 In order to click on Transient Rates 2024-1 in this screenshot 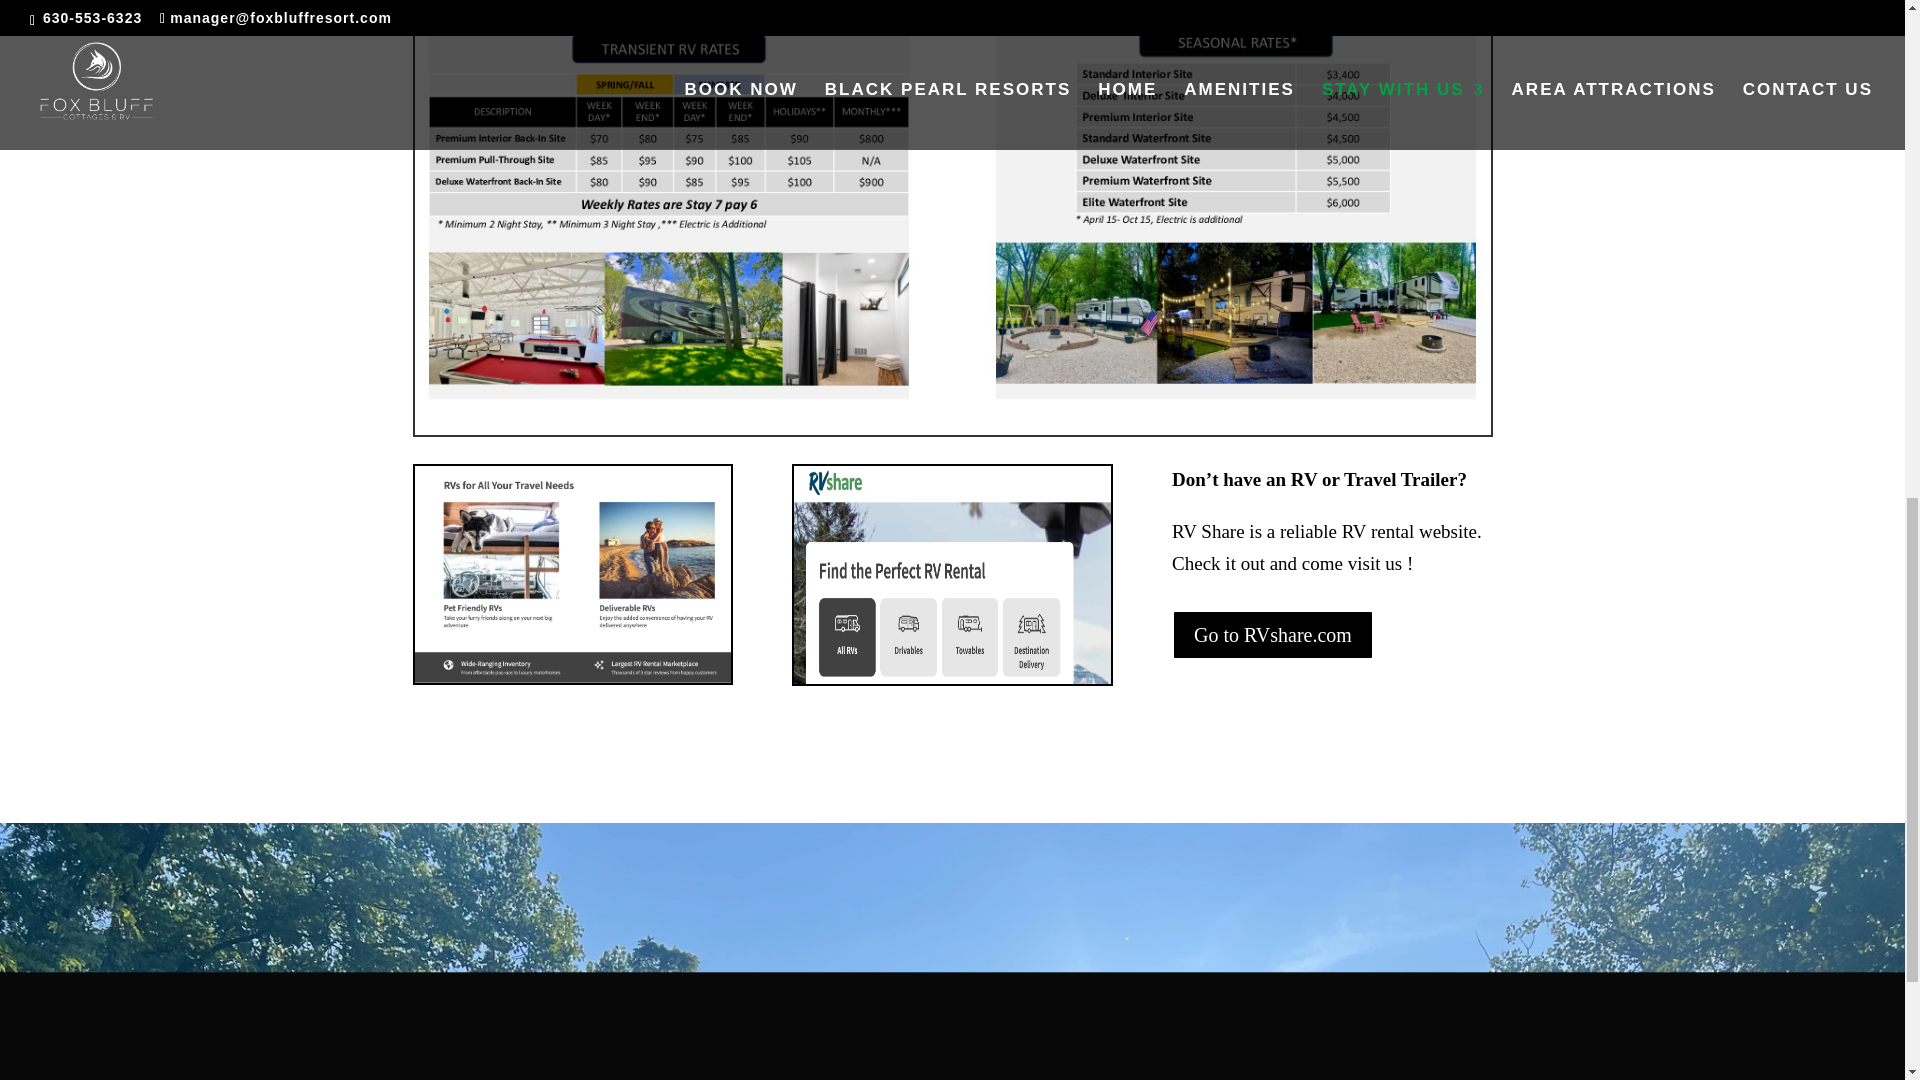, I will do `click(668, 204)`.